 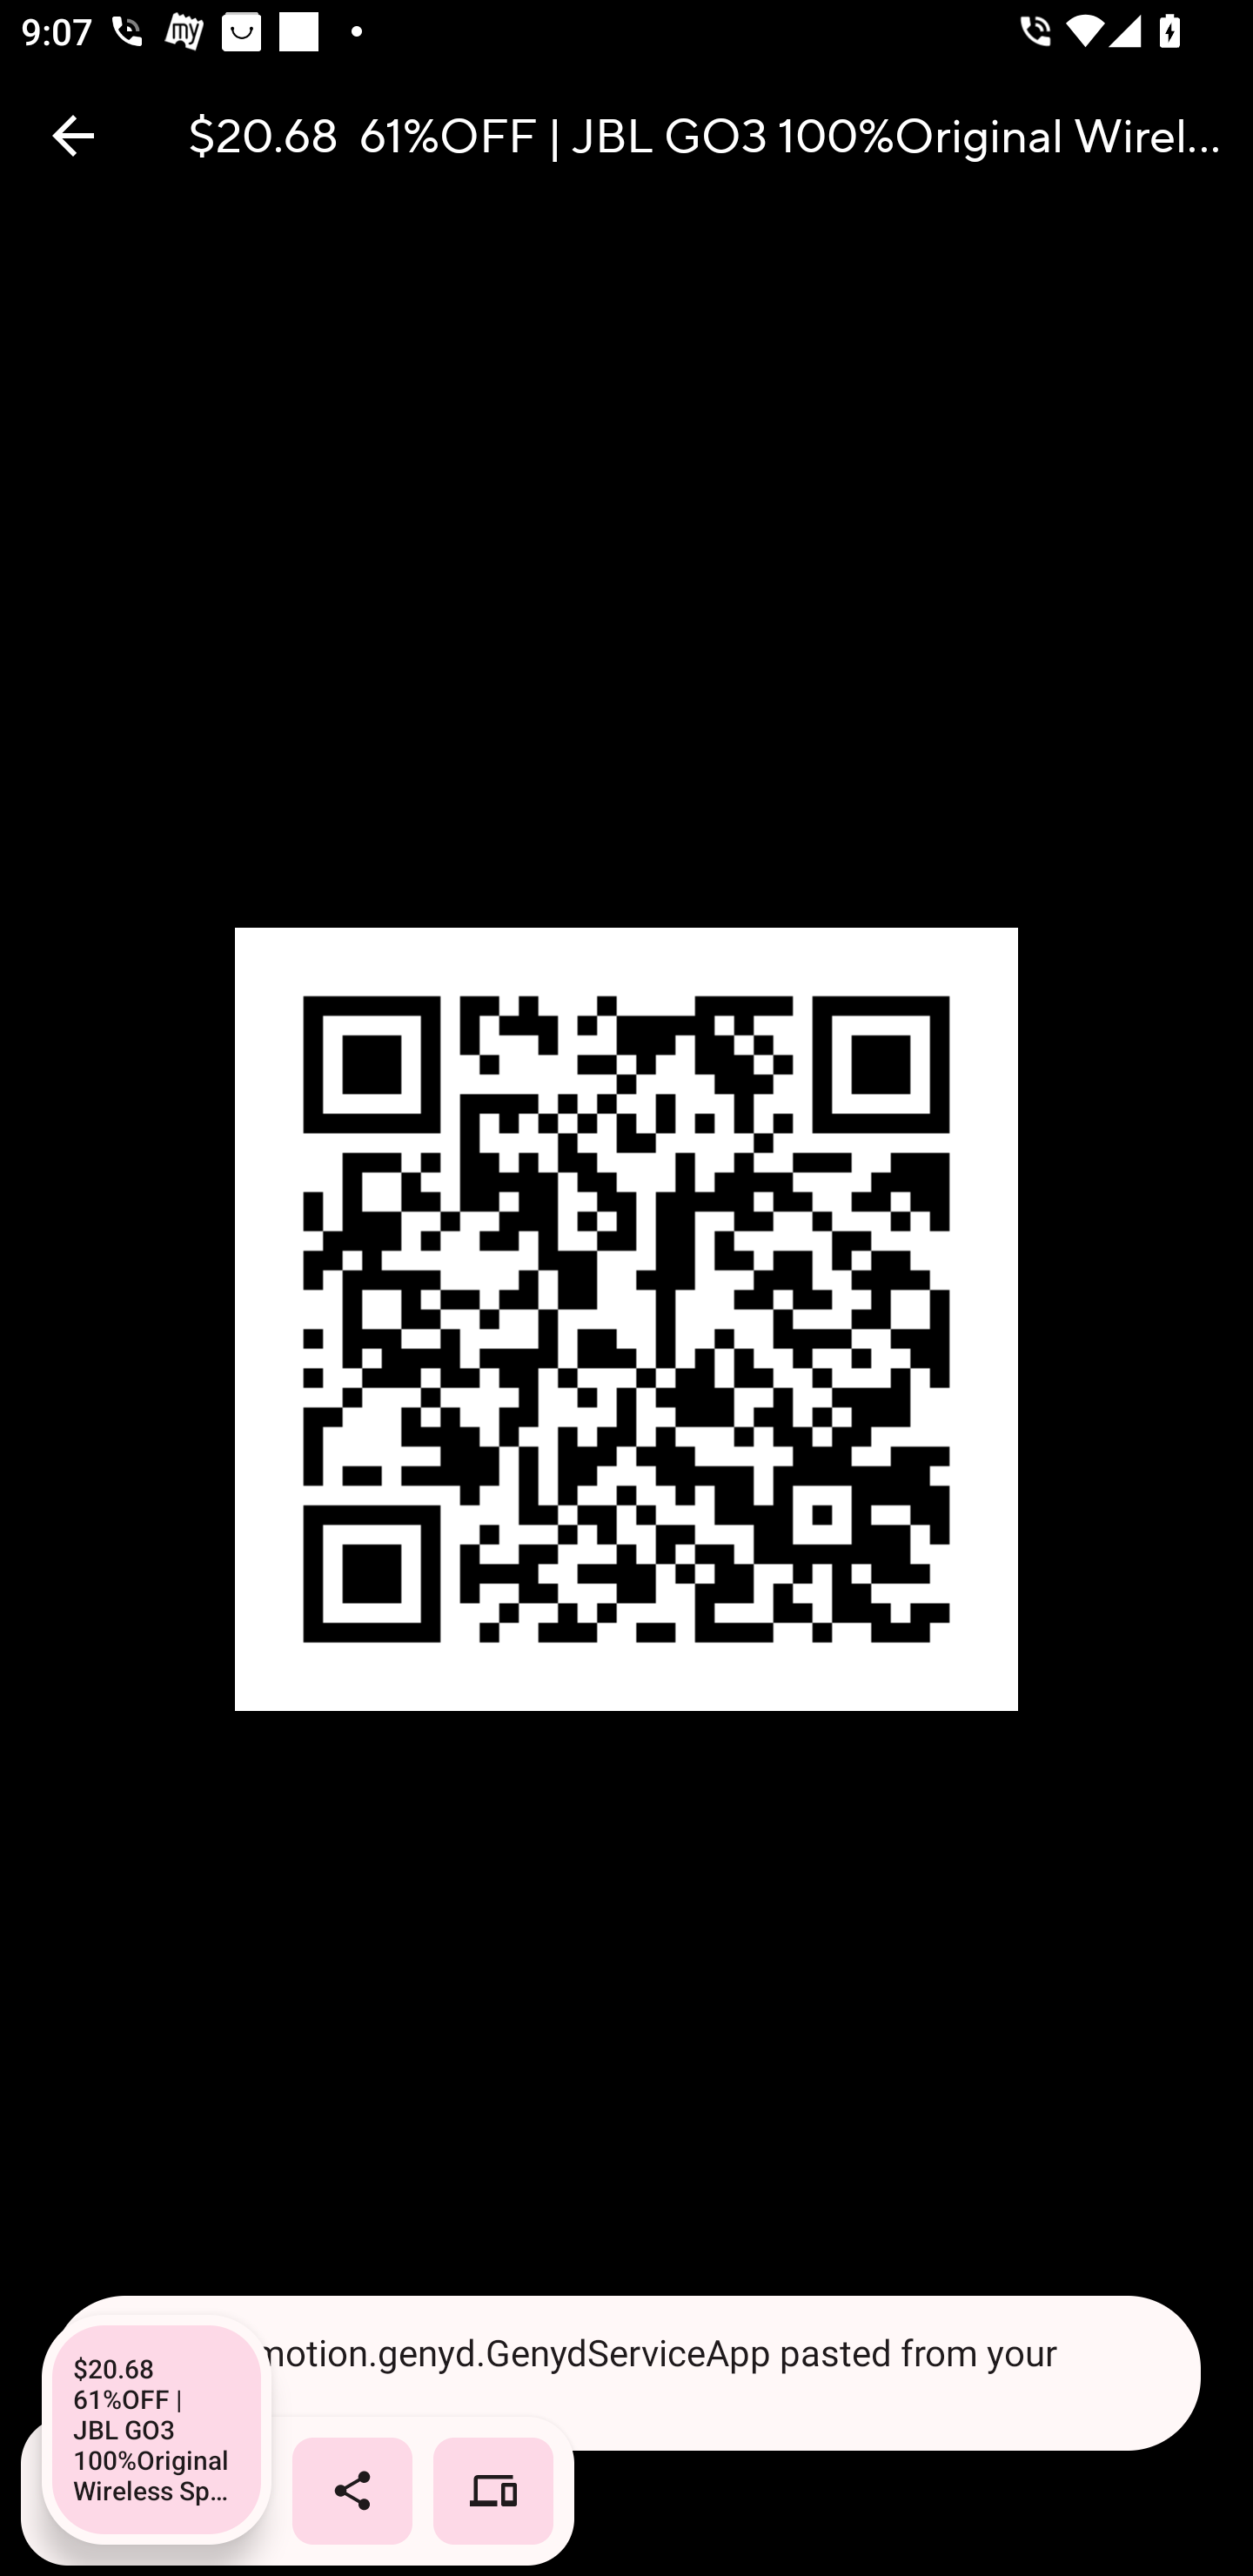 I want to click on Navigate up, so click(x=73, y=135).